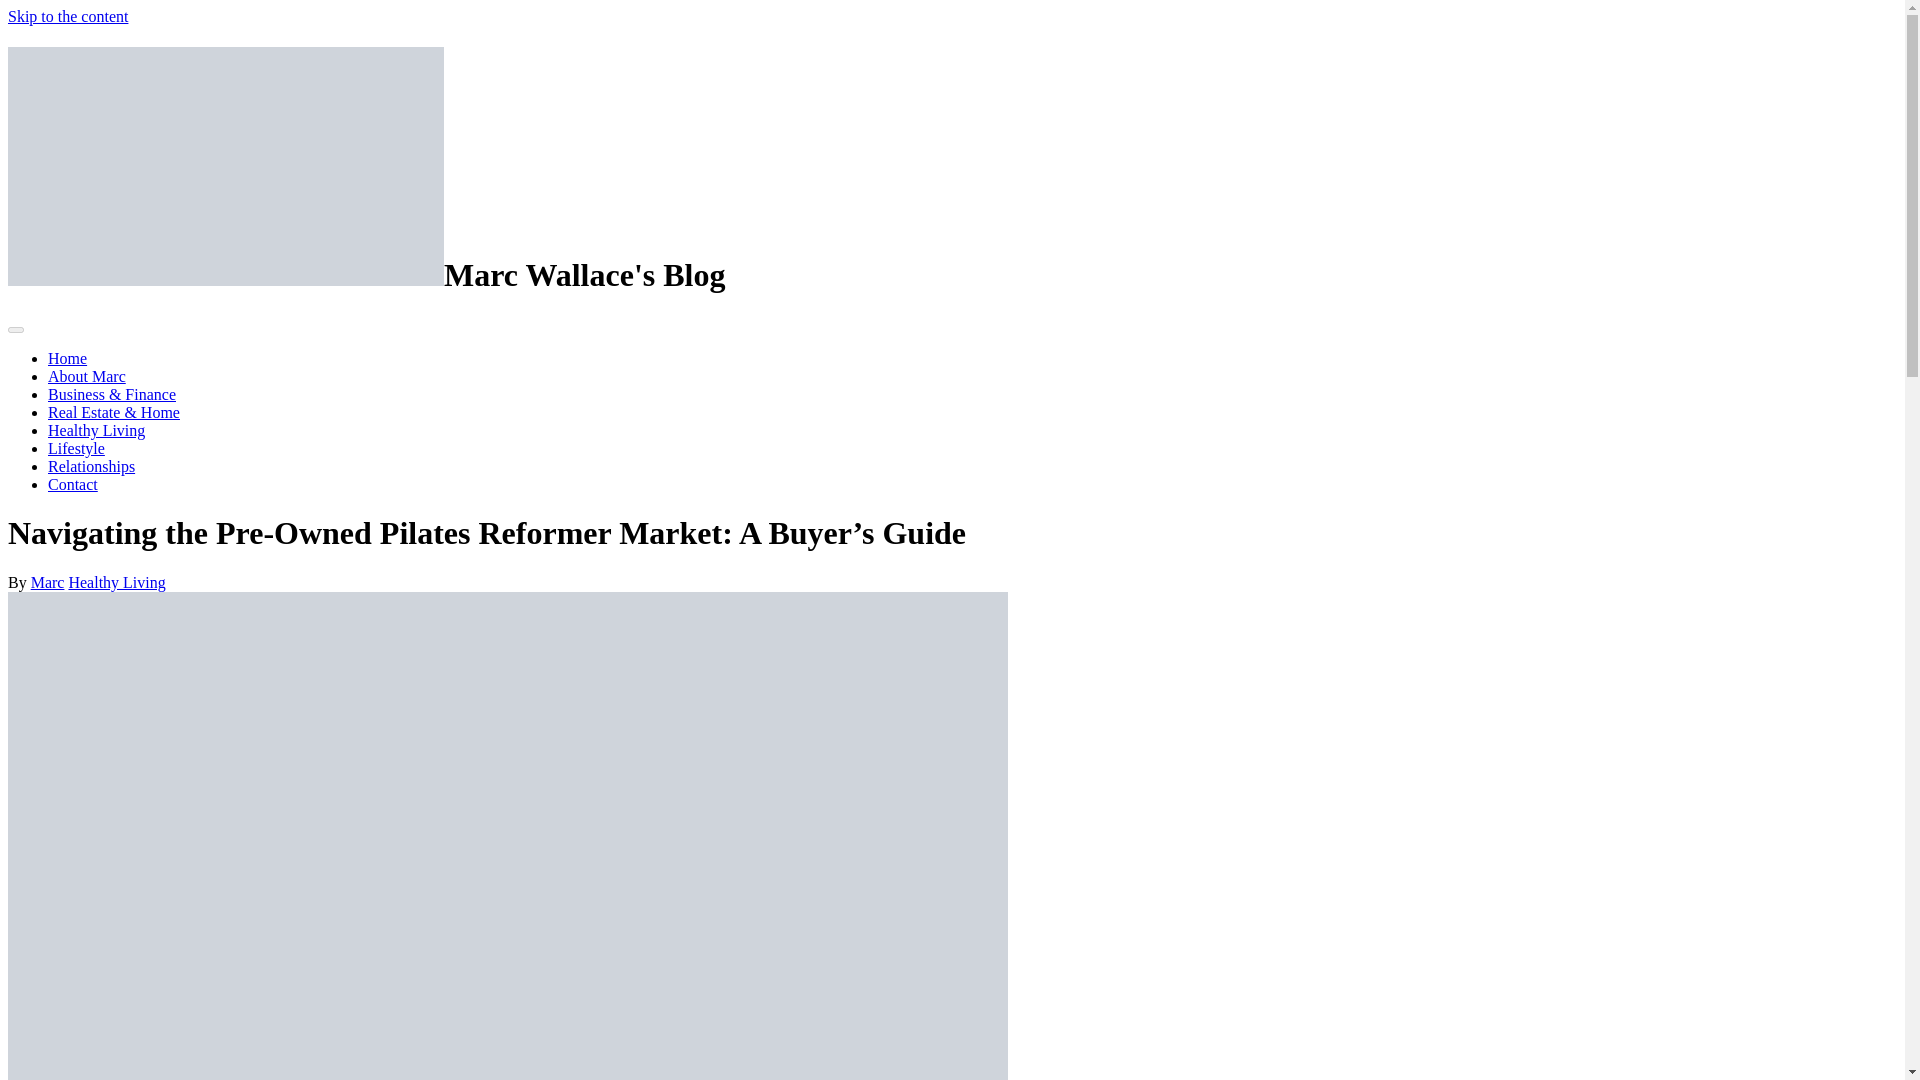  What do you see at coordinates (48, 582) in the screenshot?
I see `Marc` at bounding box center [48, 582].